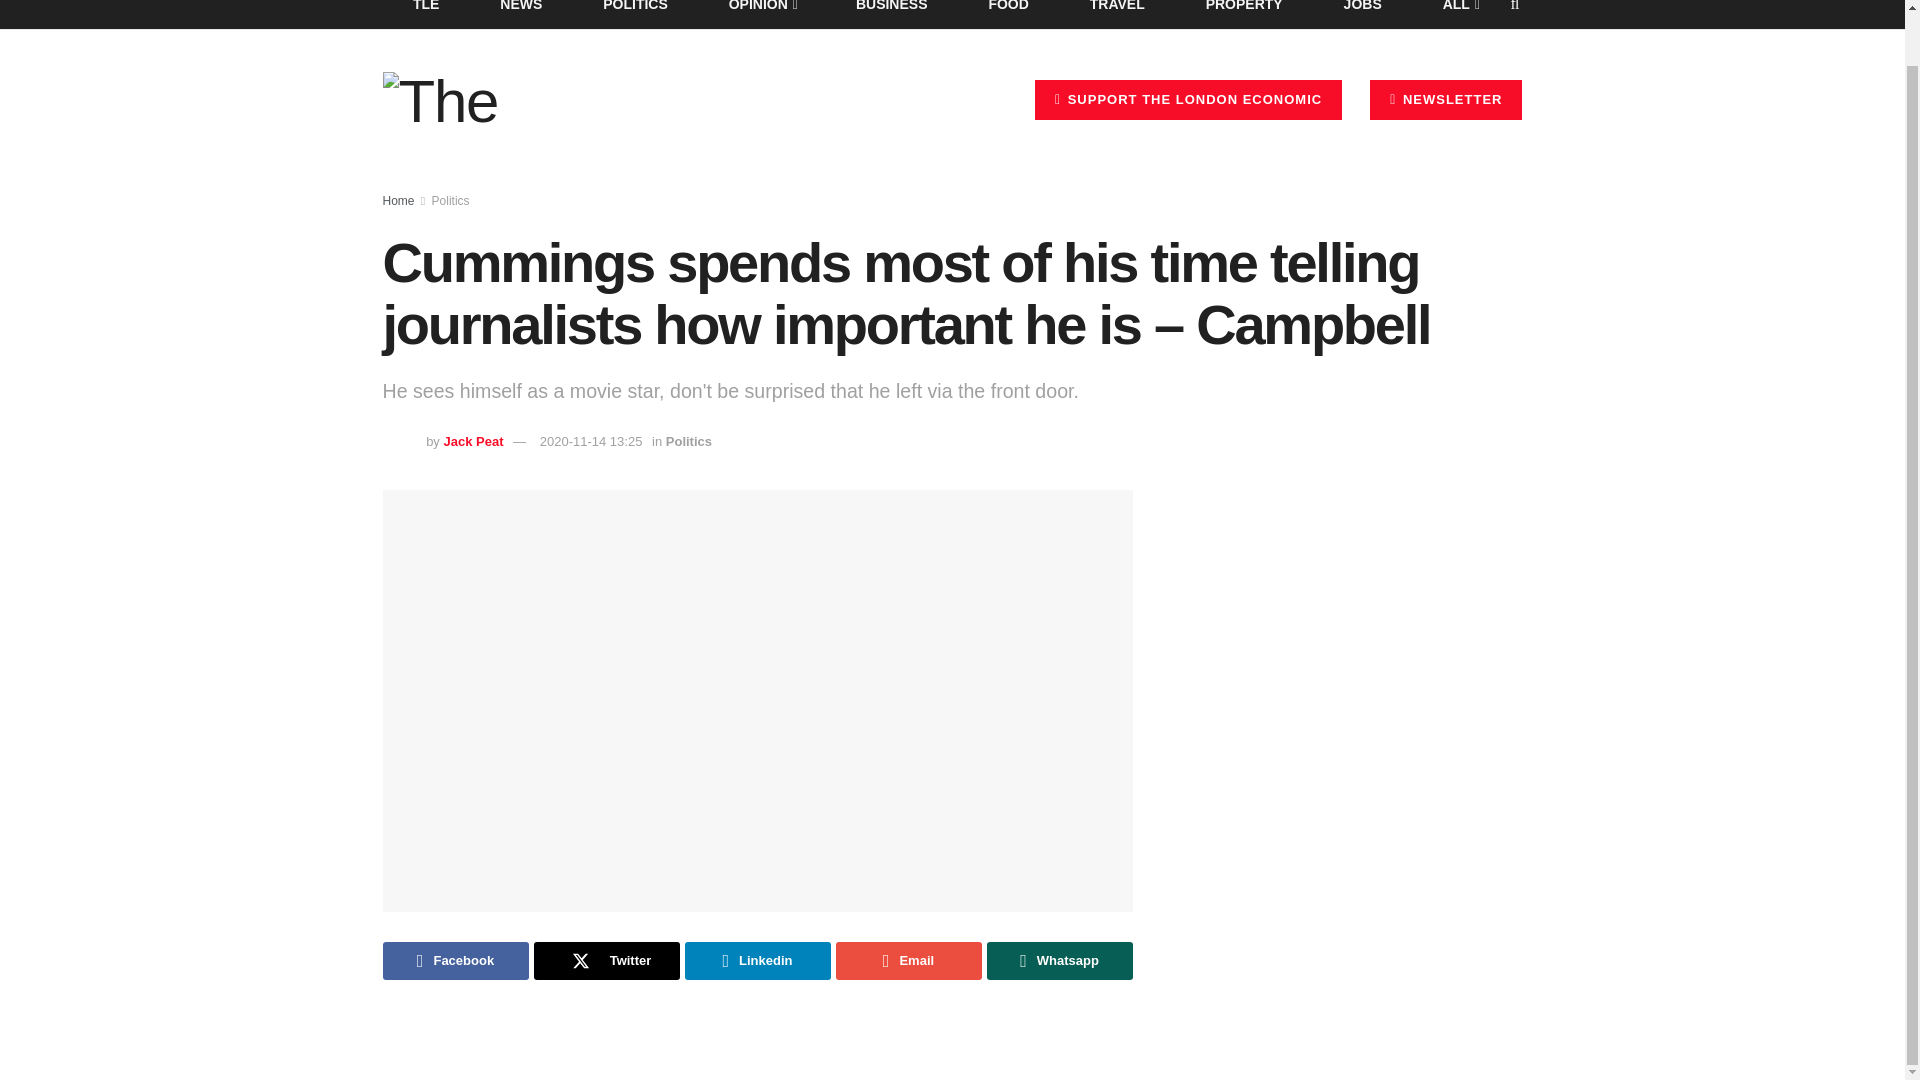  Describe the element at coordinates (1362, 14) in the screenshot. I see `JOBS` at that location.